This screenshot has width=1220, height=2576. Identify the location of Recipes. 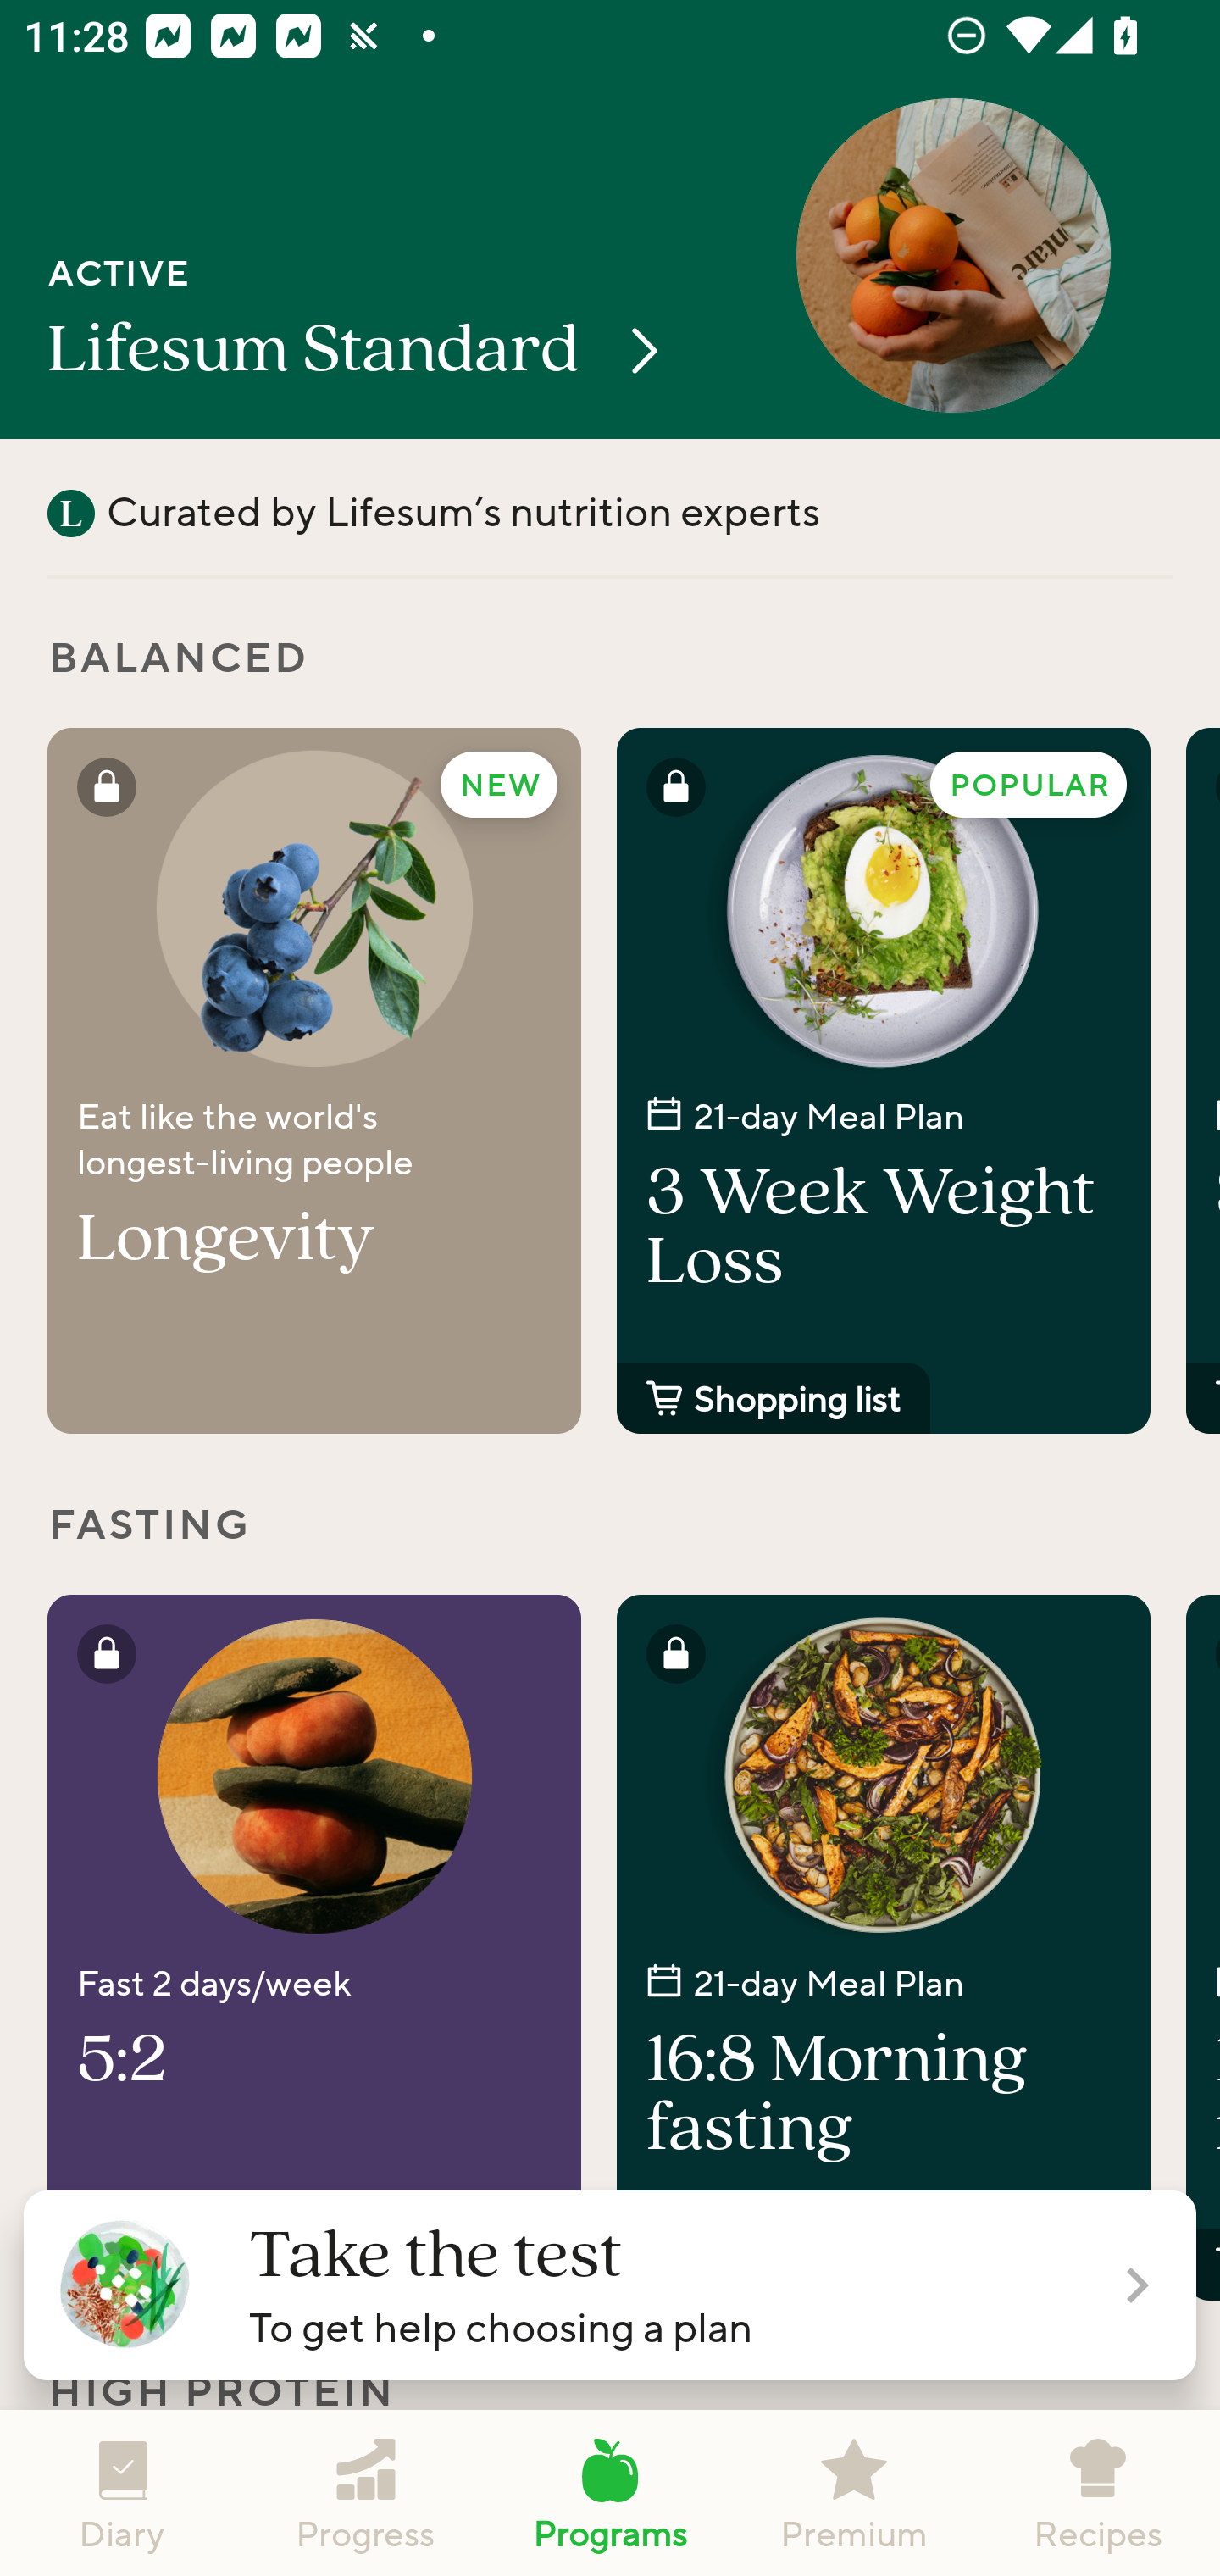
(1098, 2493).